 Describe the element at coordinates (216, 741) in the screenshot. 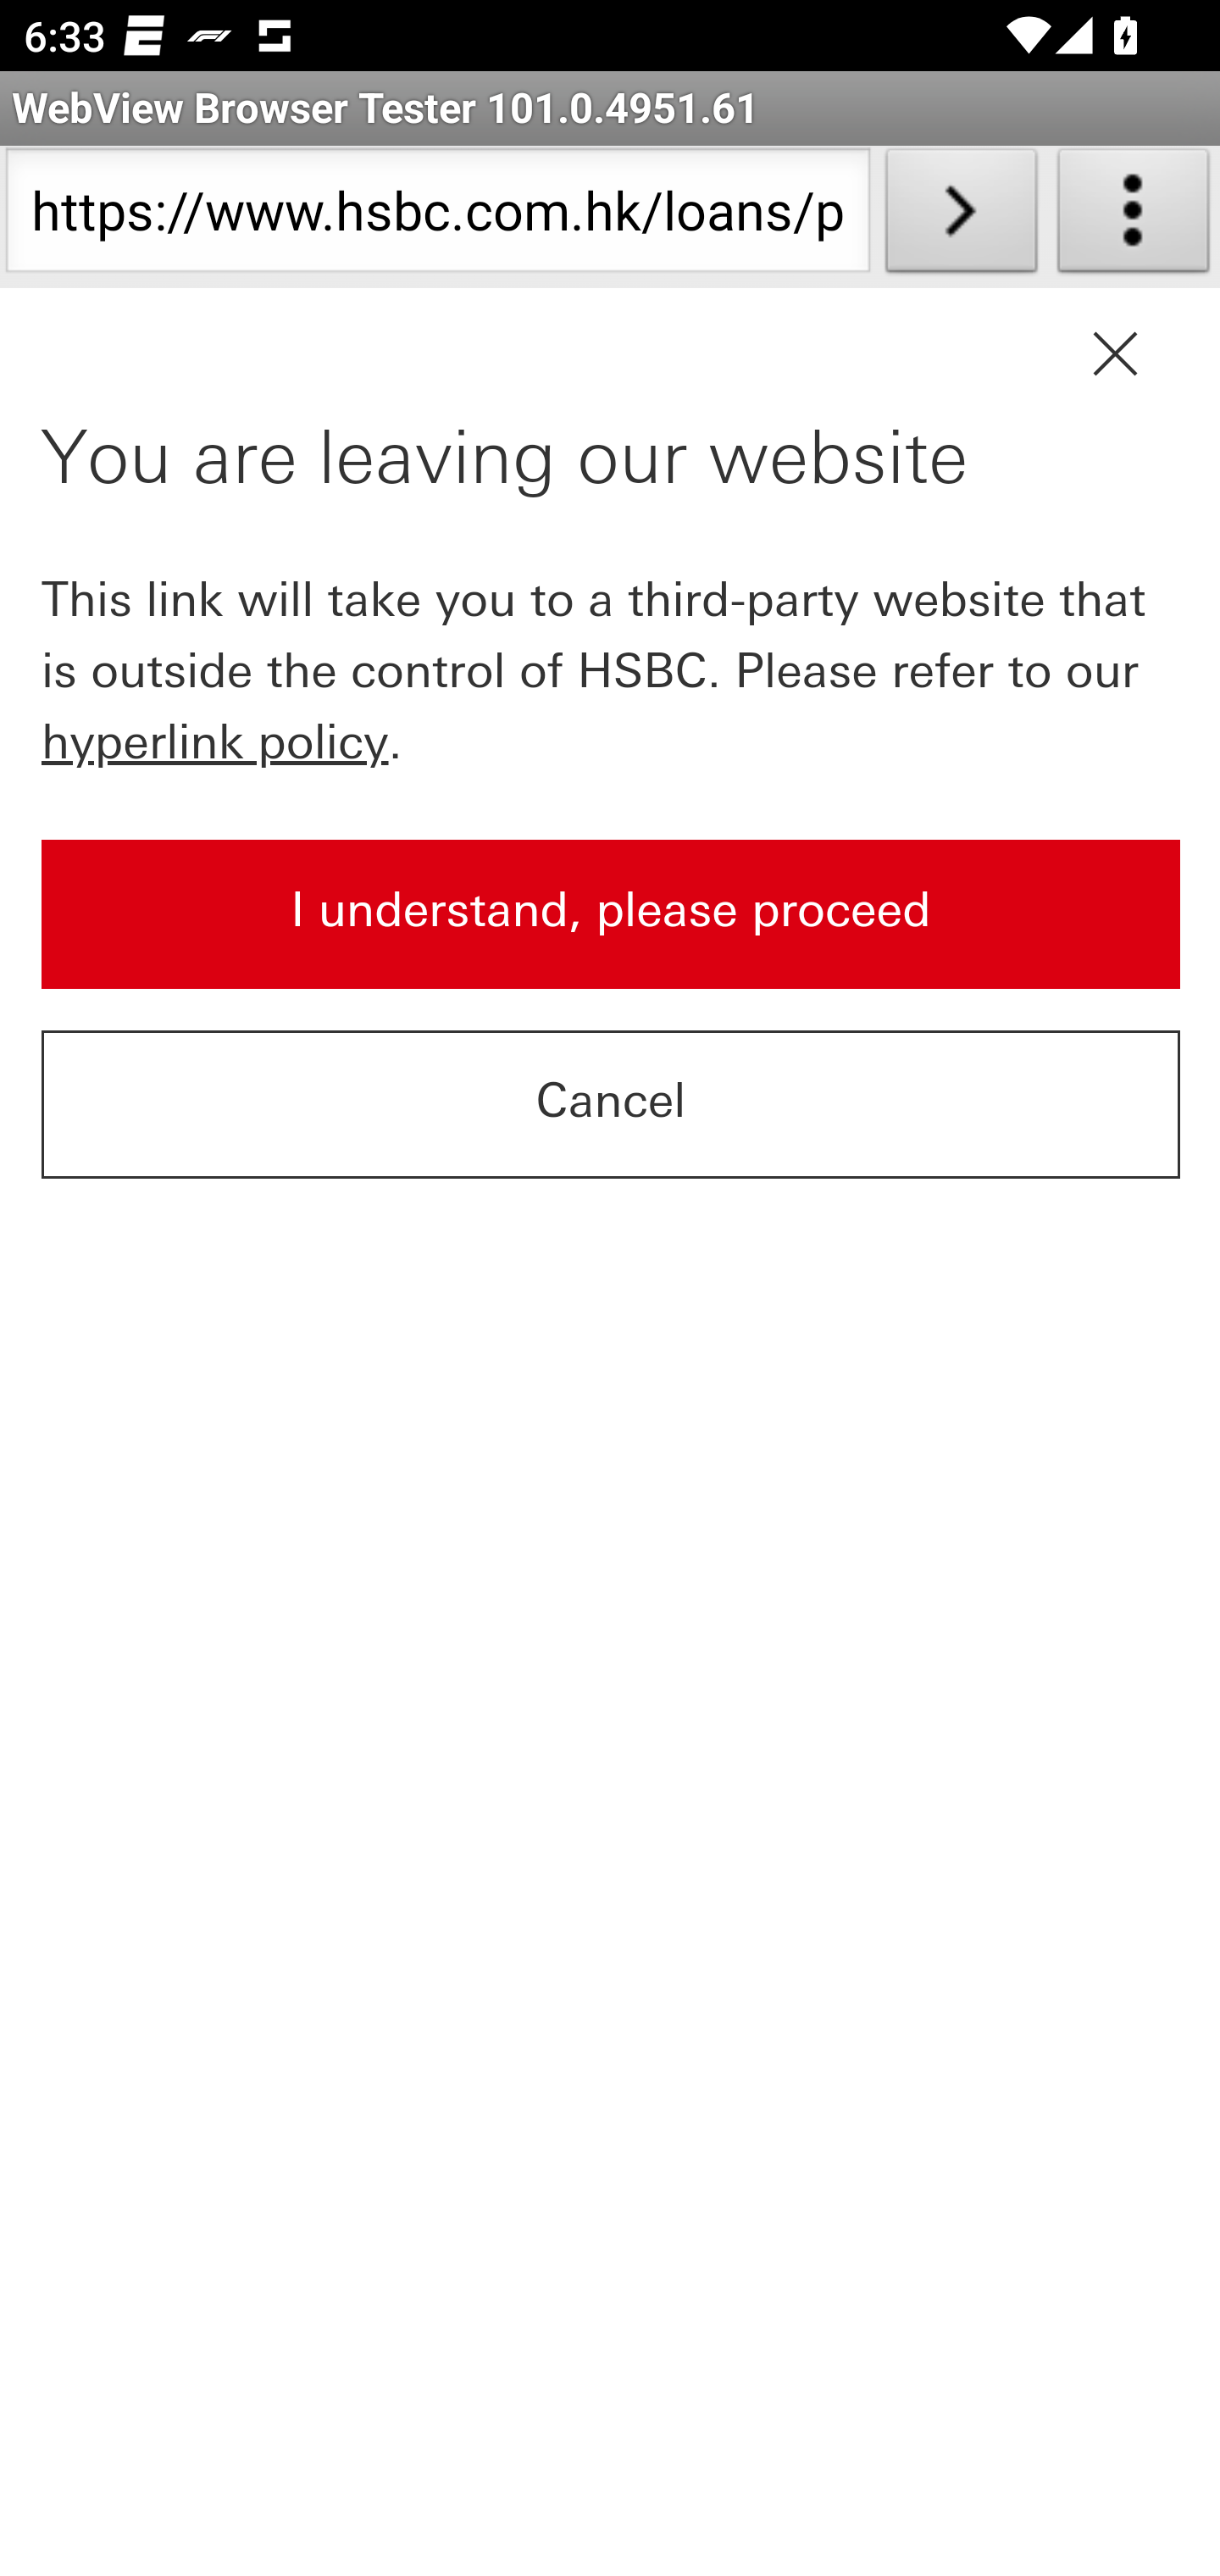

I see `hyperlink policy` at that location.